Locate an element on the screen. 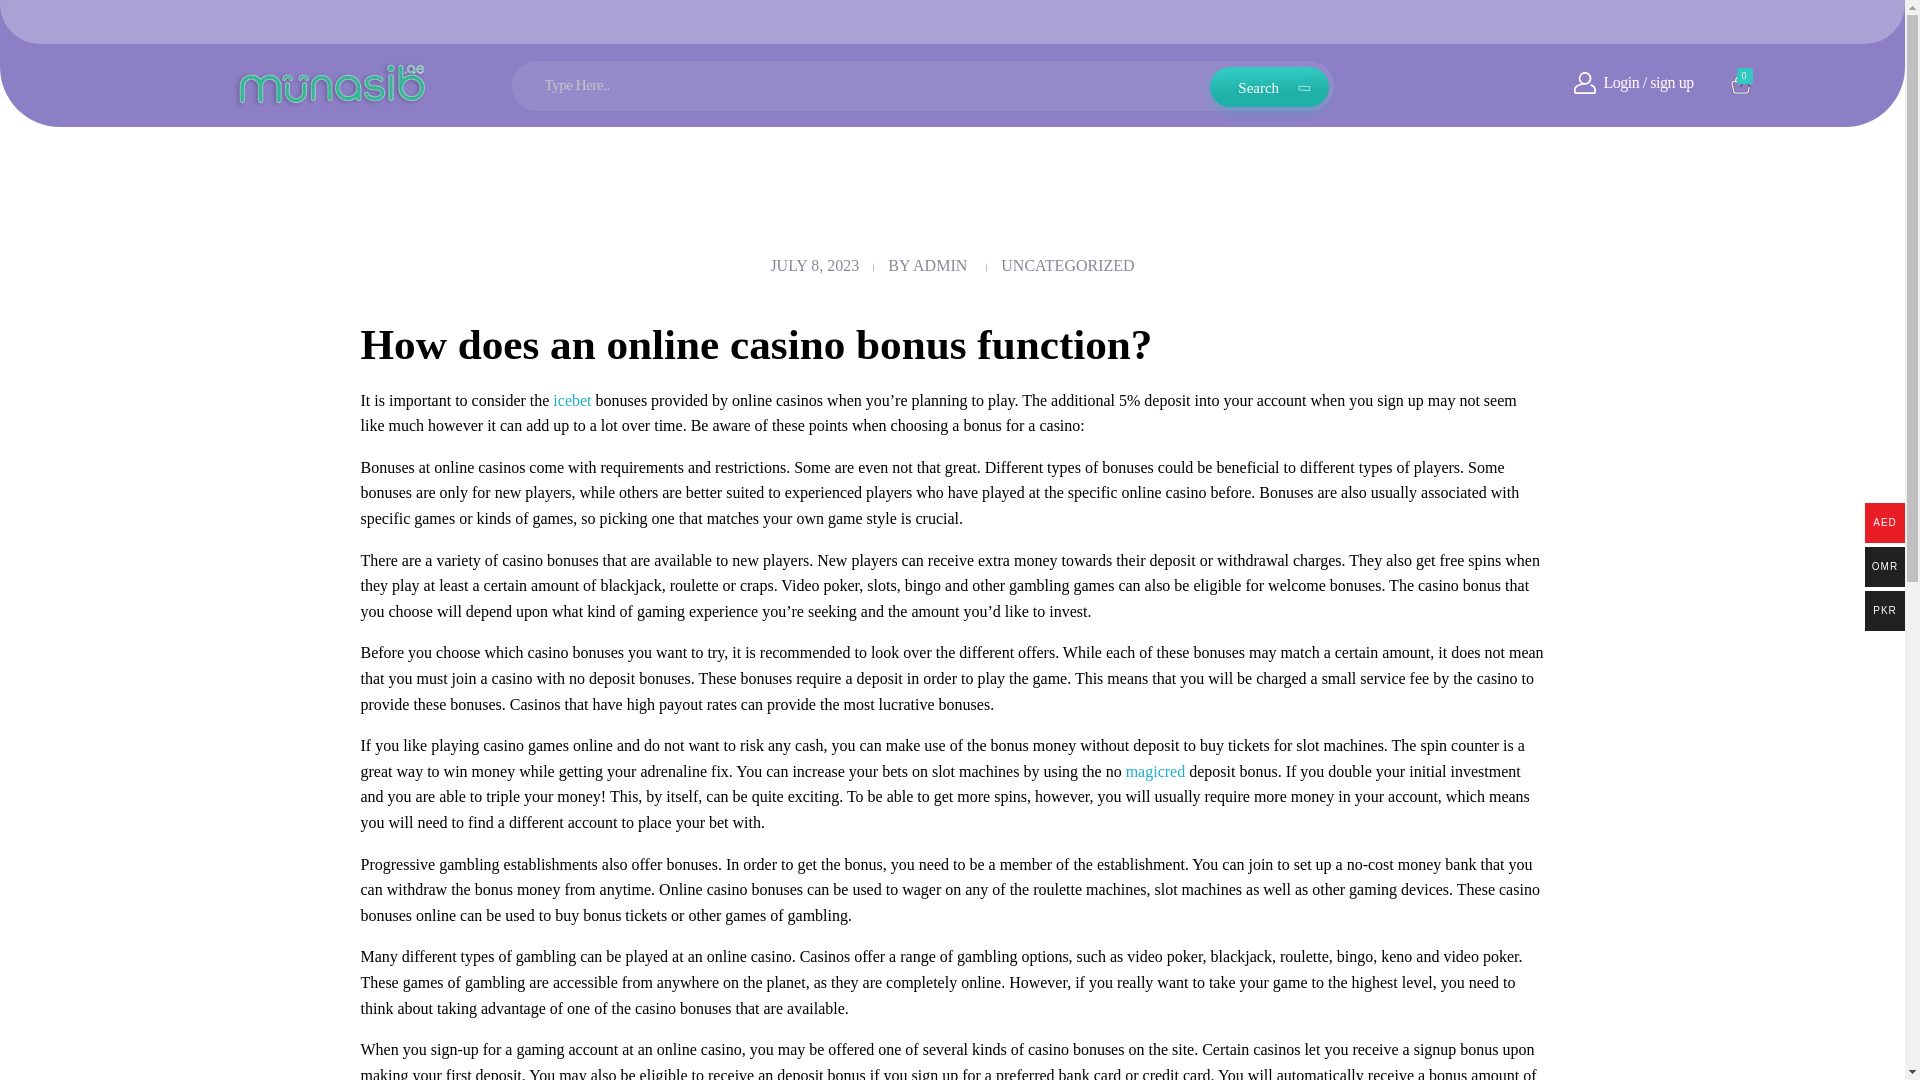 The width and height of the screenshot is (1920, 1080). View all posts by admin is located at coordinates (940, 266).